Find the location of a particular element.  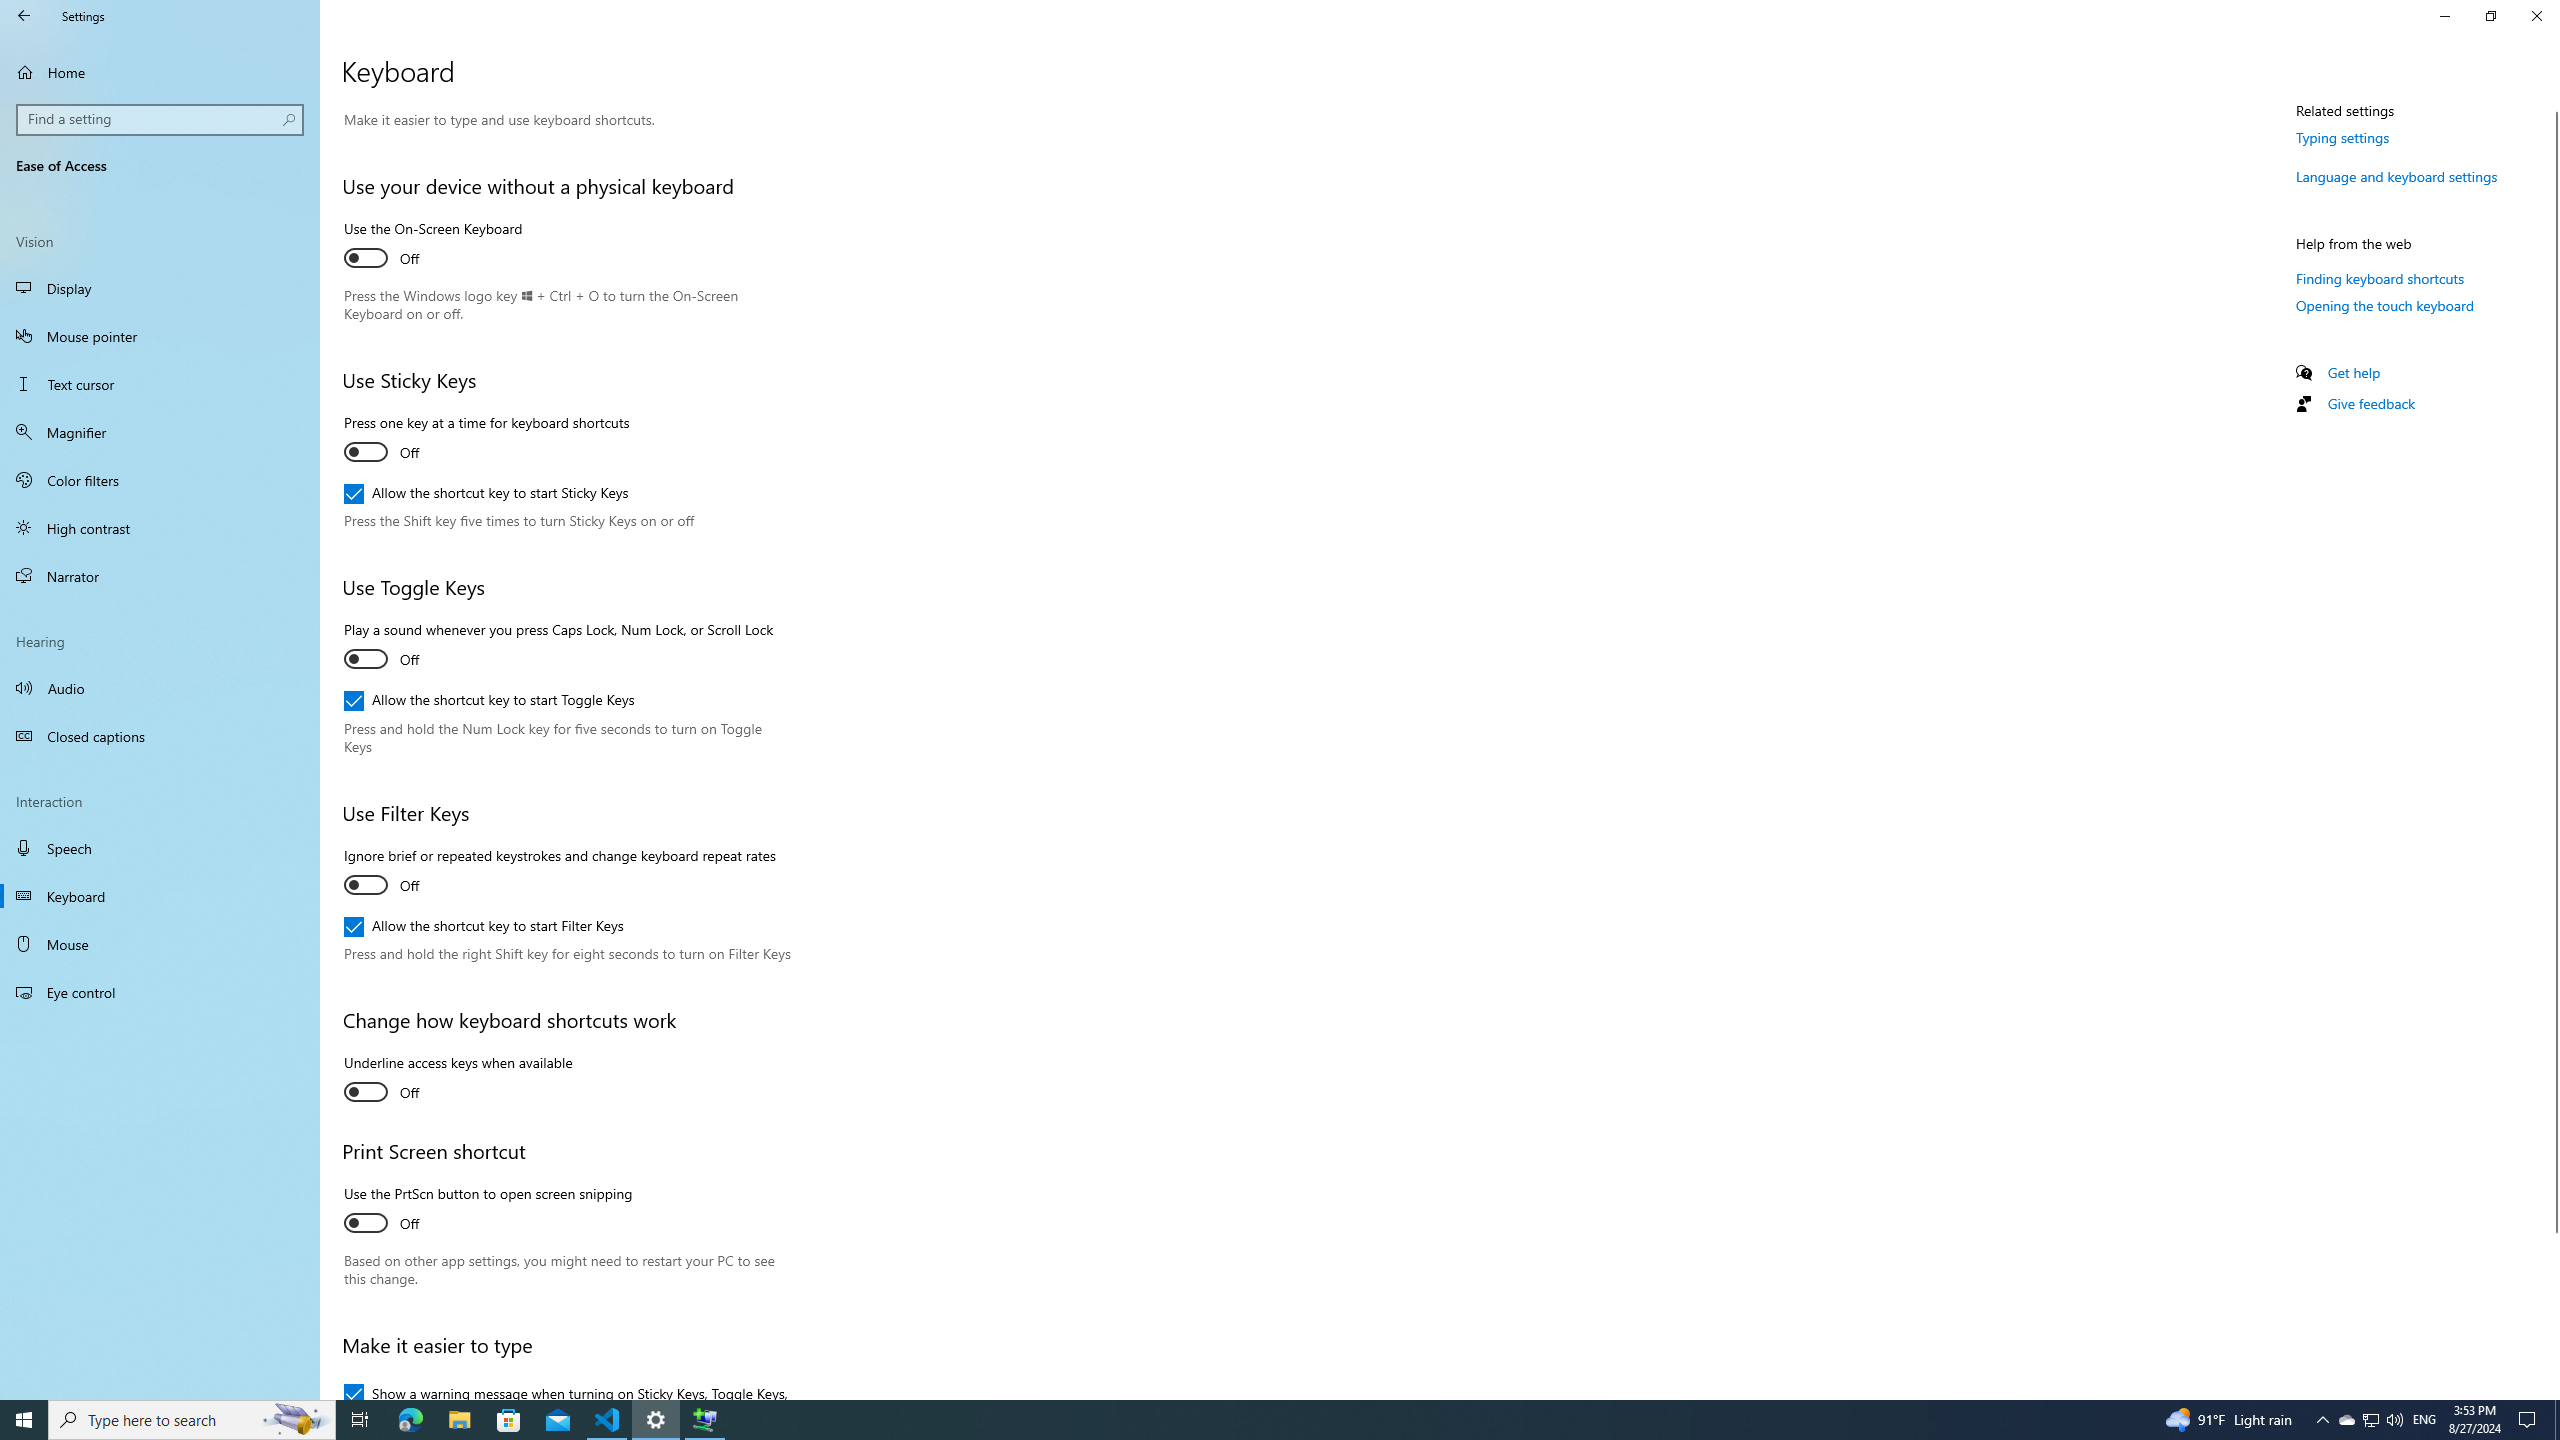

Type here to search is located at coordinates (192, 1420).